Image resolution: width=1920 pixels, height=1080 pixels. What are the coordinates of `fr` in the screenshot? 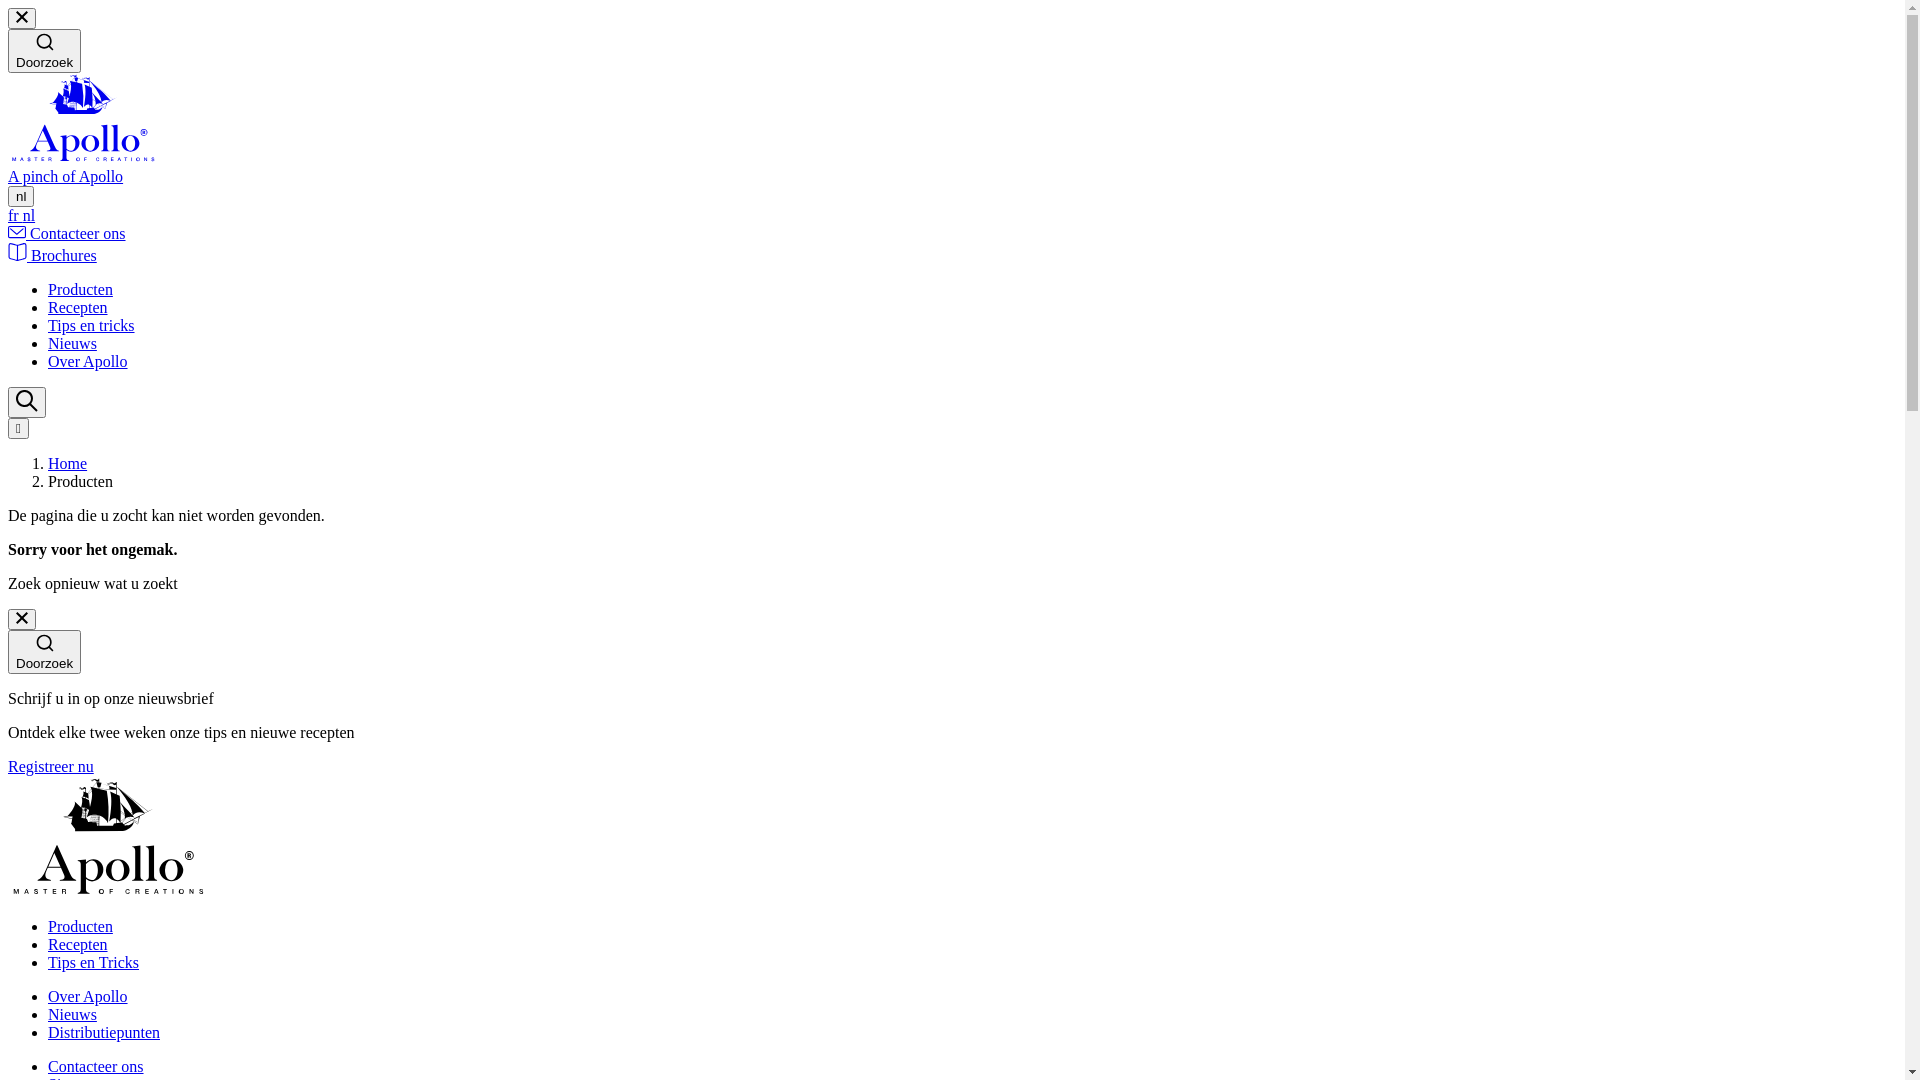 It's located at (16, 216).